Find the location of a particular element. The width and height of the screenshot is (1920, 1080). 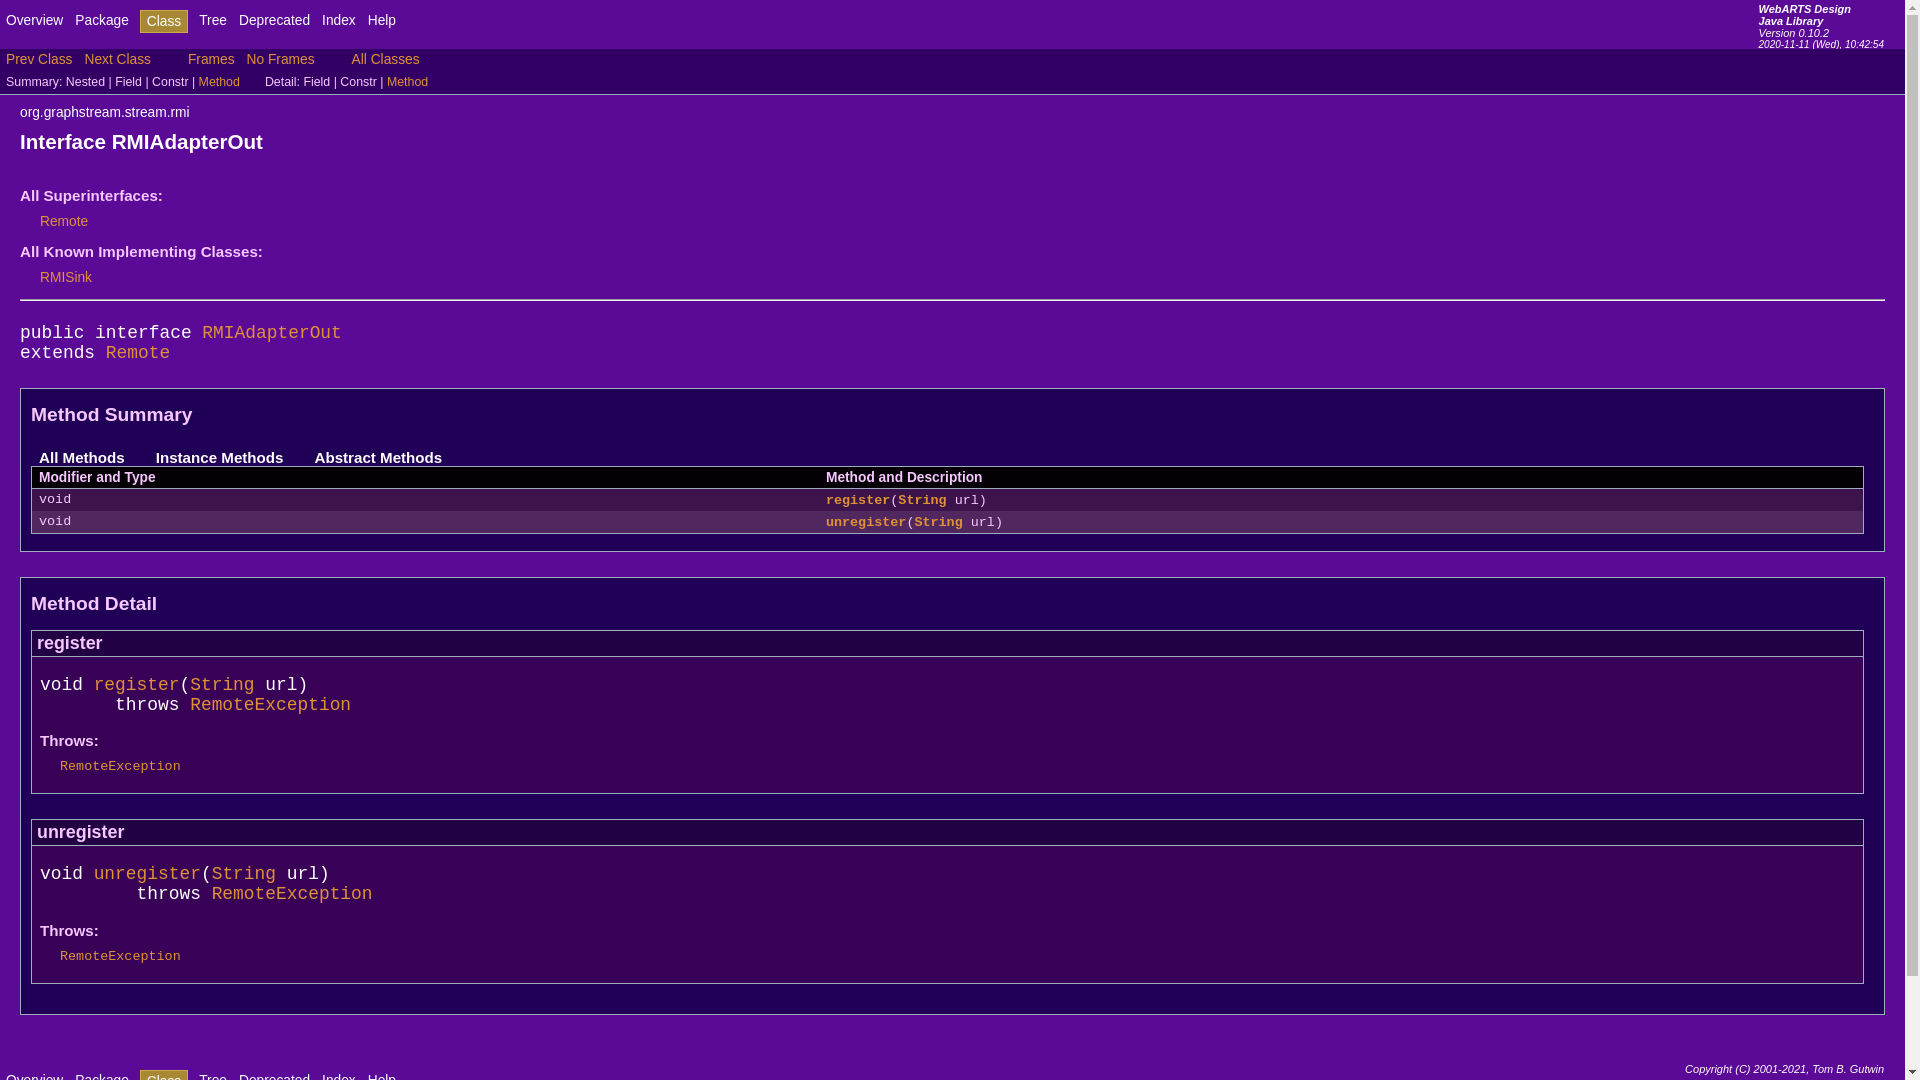

Method is located at coordinates (220, 82).